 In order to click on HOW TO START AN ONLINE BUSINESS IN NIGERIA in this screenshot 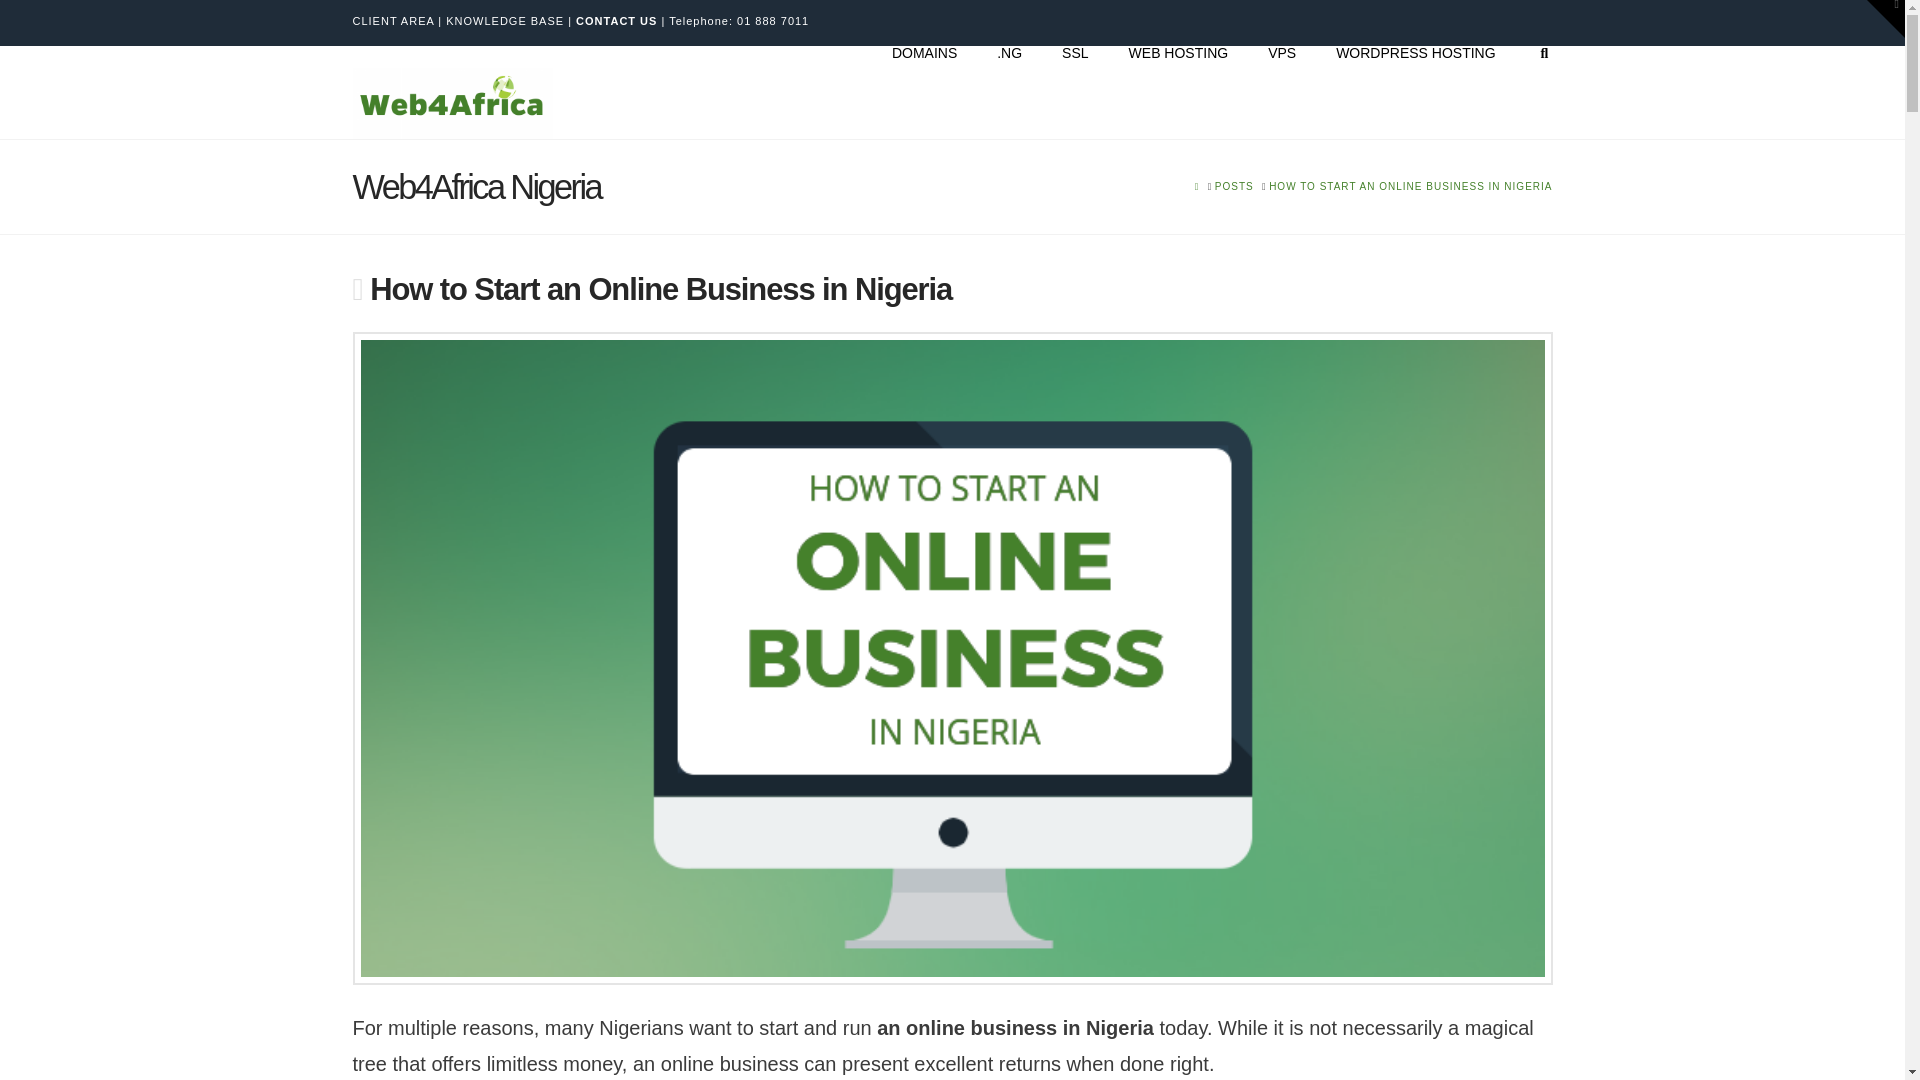, I will do `click(1410, 186)`.